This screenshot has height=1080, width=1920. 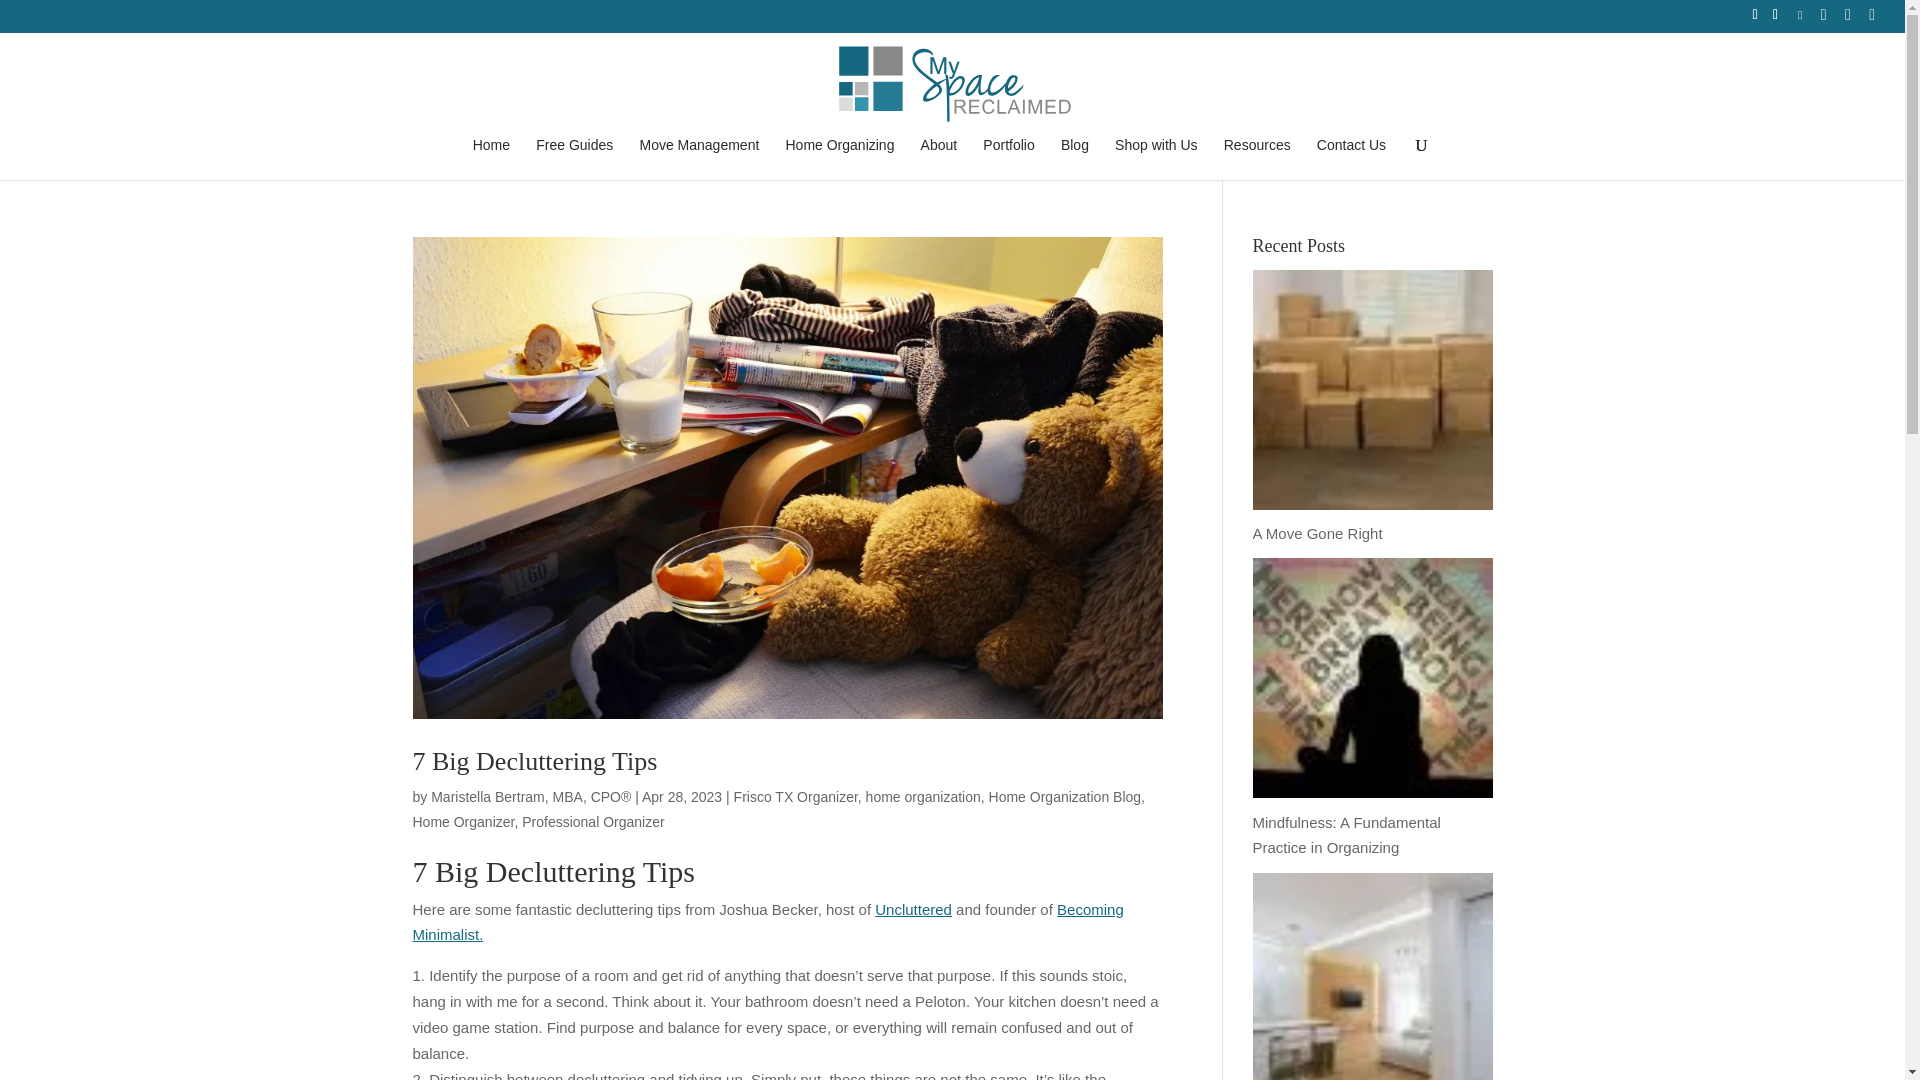 What do you see at coordinates (1156, 159) in the screenshot?
I see `Shop with Us` at bounding box center [1156, 159].